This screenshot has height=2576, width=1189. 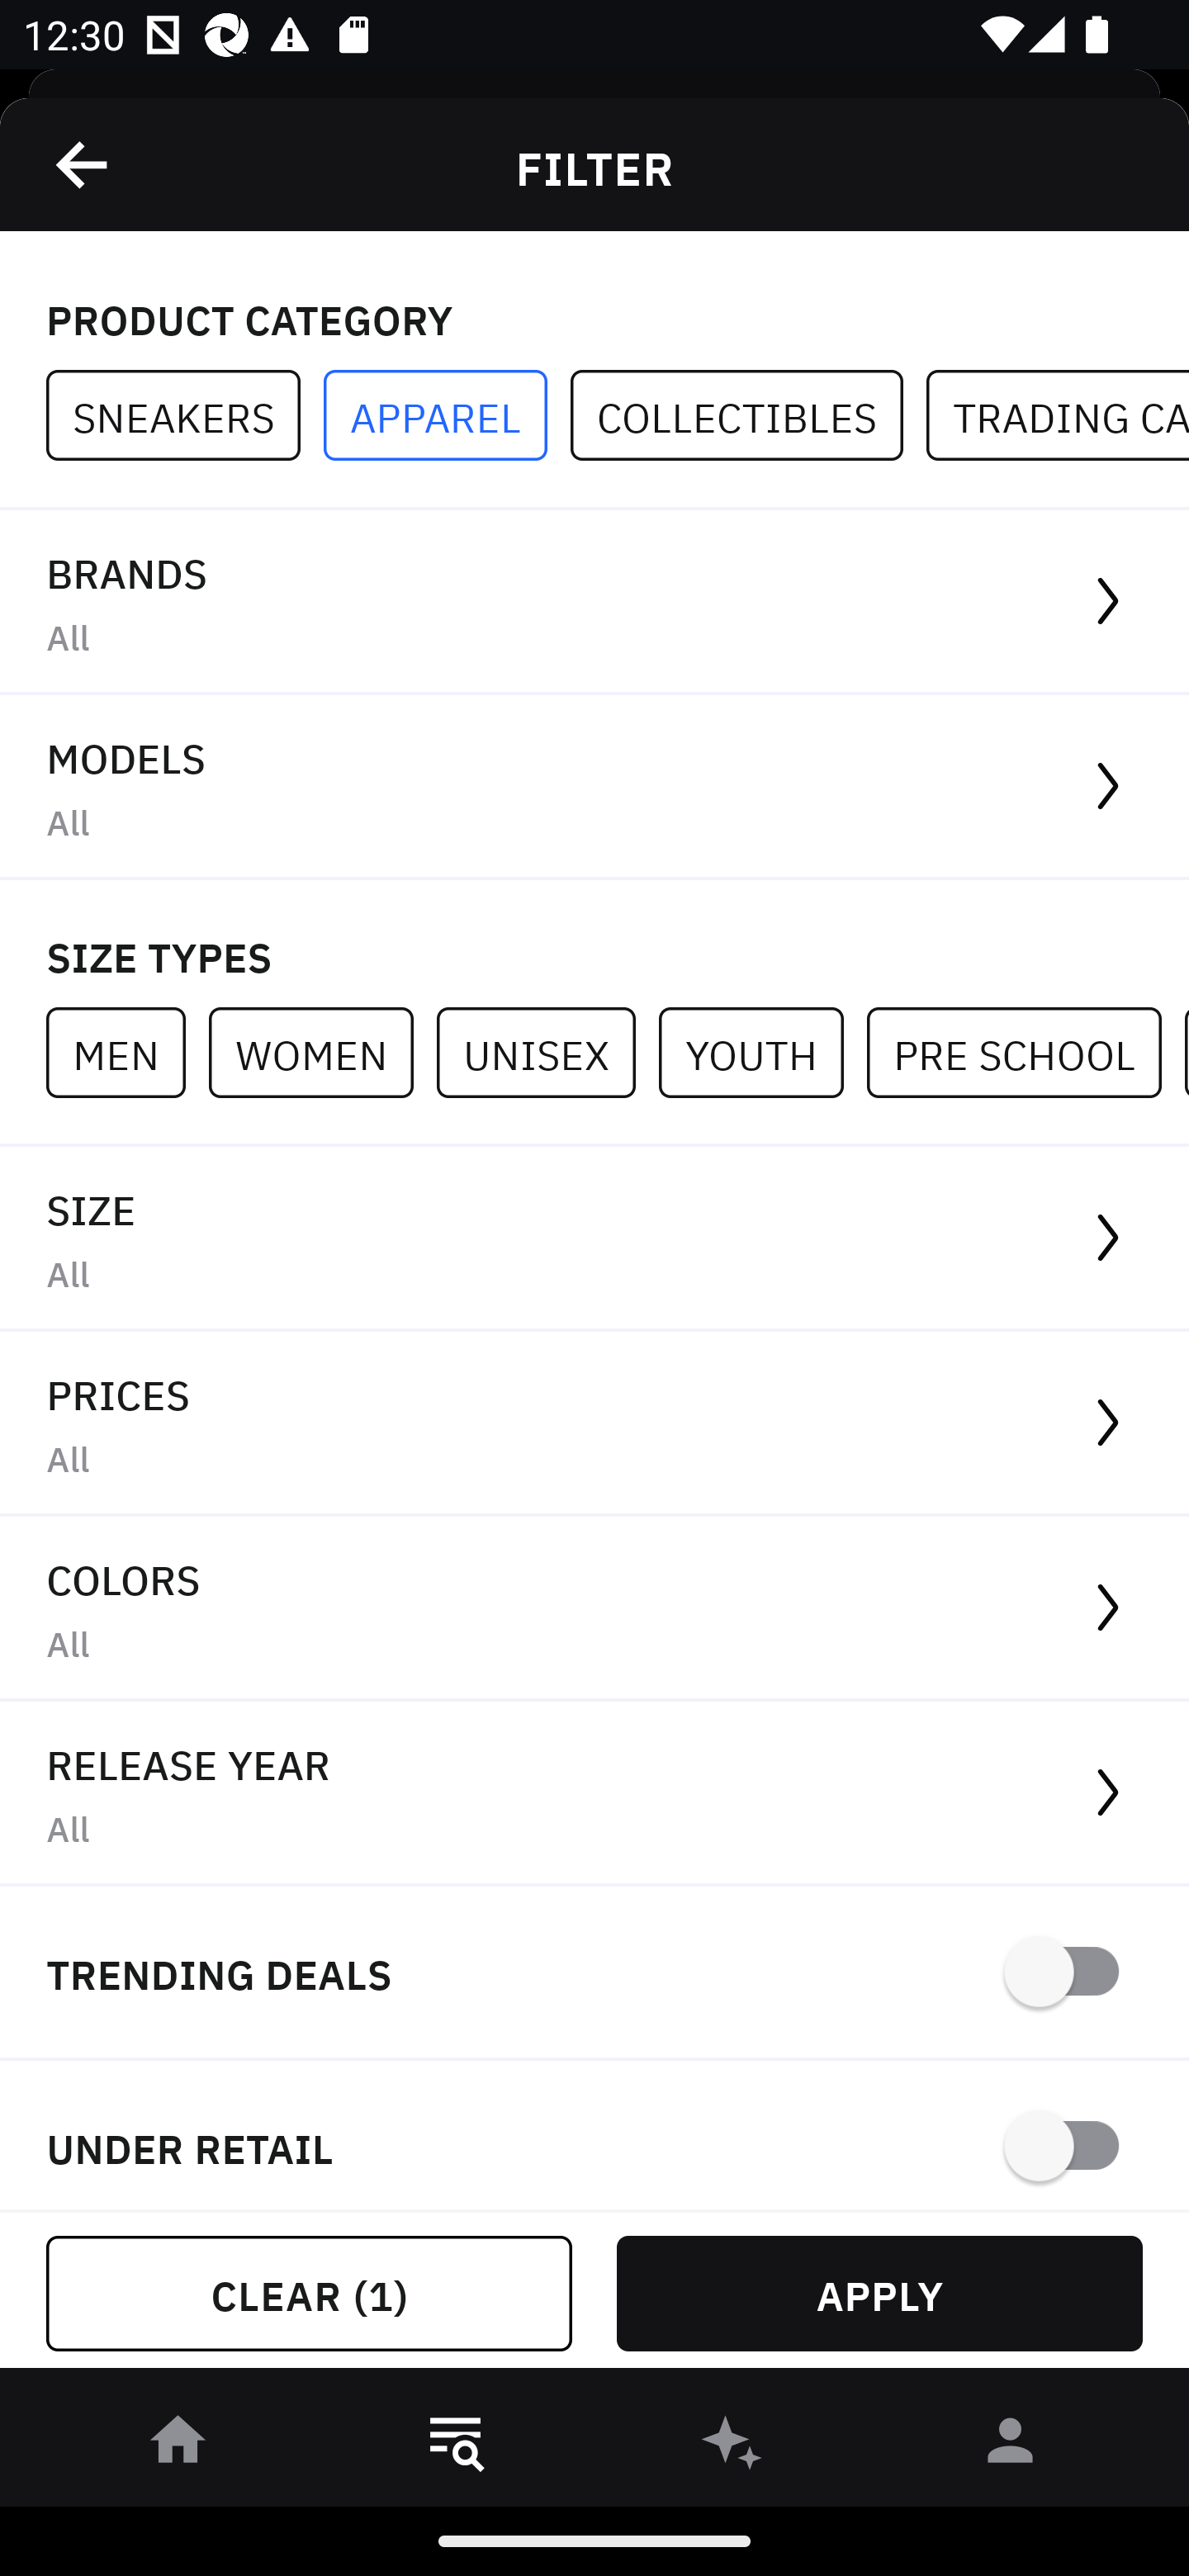 I want to click on , so click(x=83, y=164).